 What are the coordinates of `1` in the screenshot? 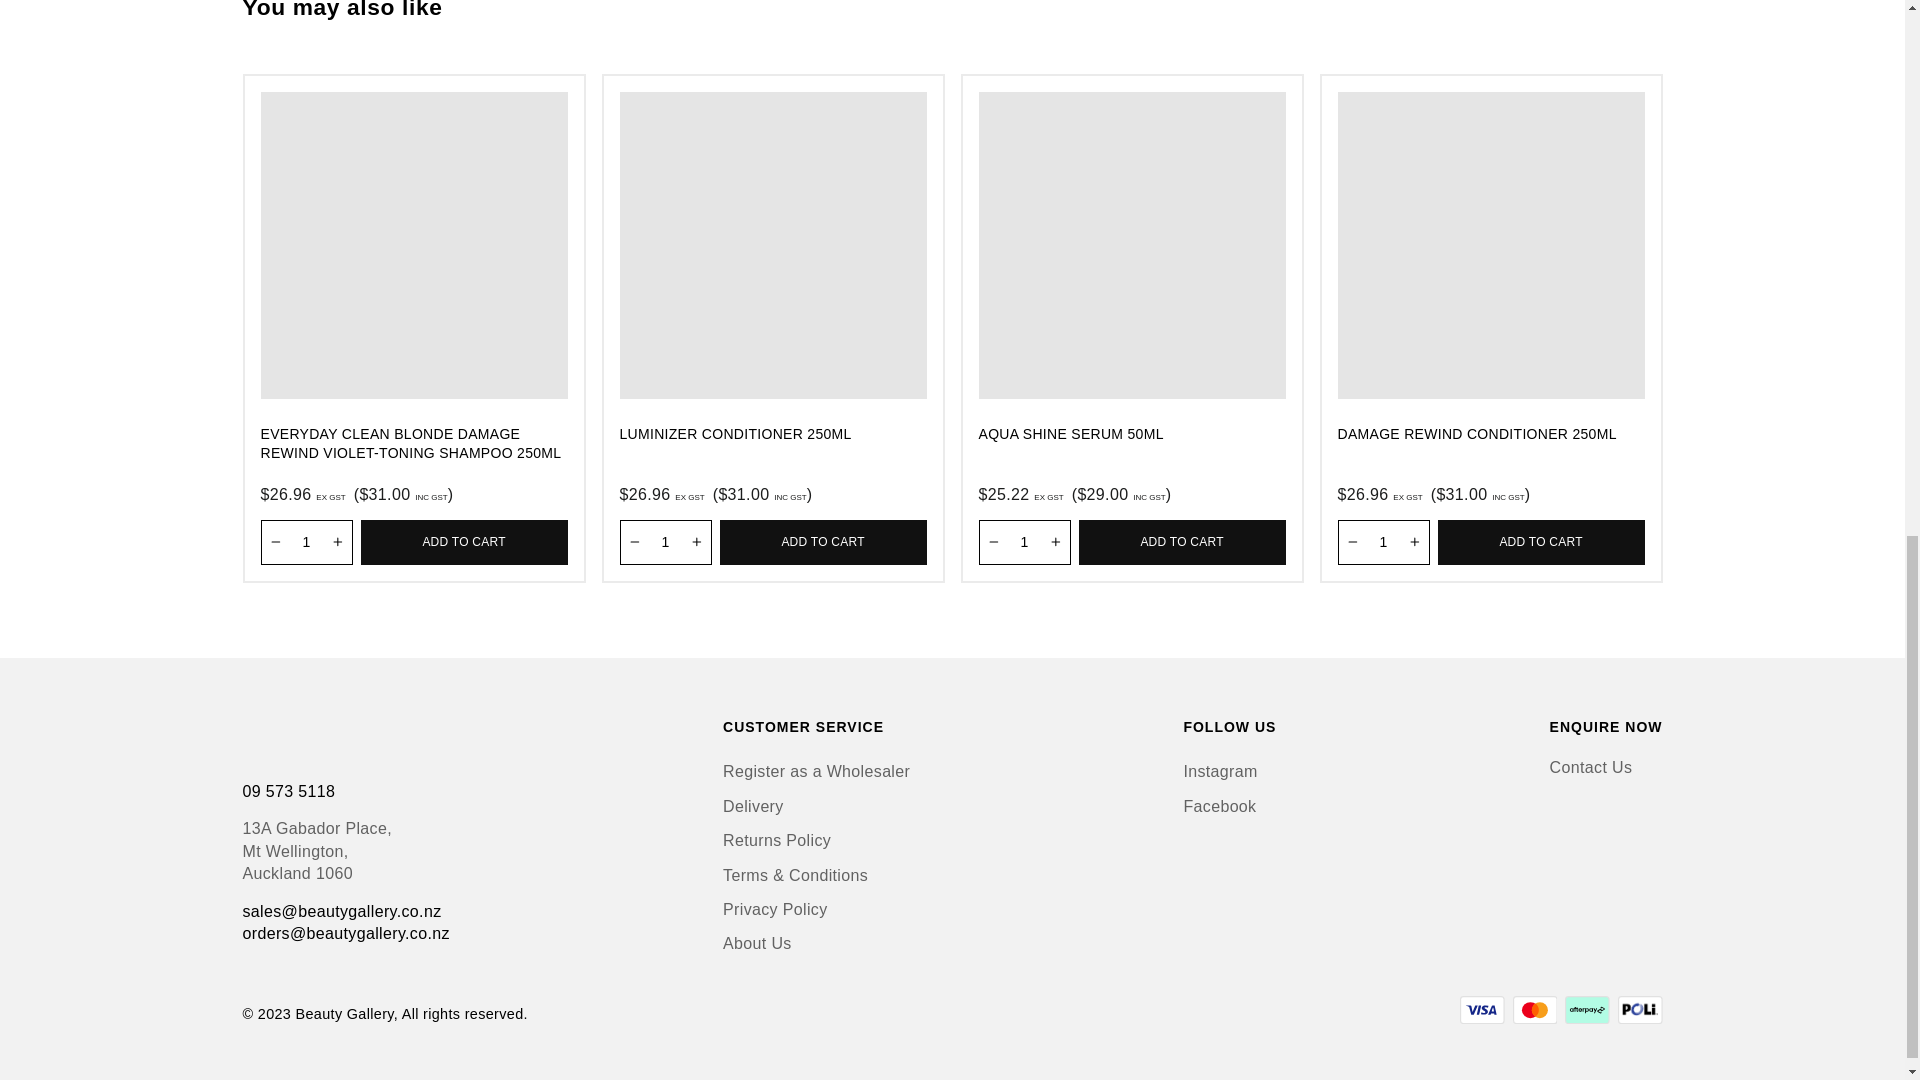 It's located at (305, 542).